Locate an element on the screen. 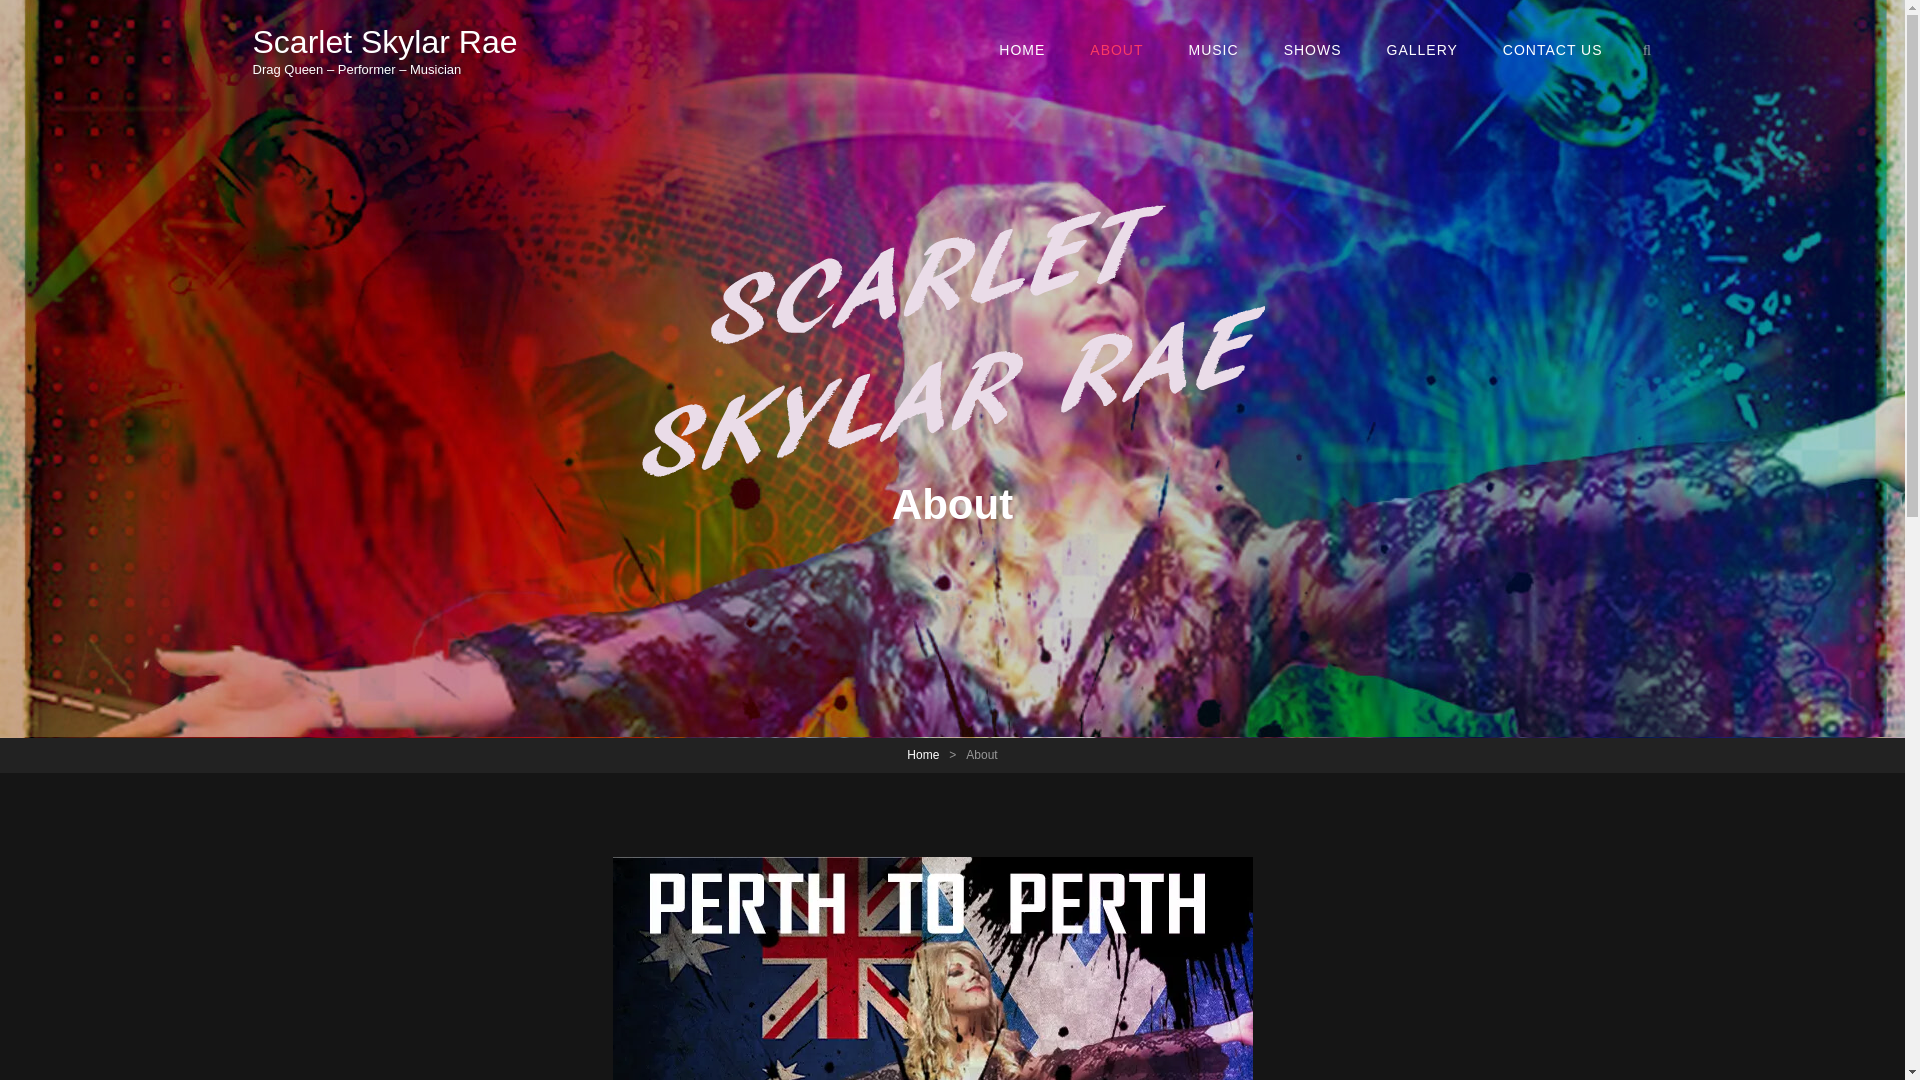 The width and height of the screenshot is (1920, 1080). MUSIC is located at coordinates (1214, 49).